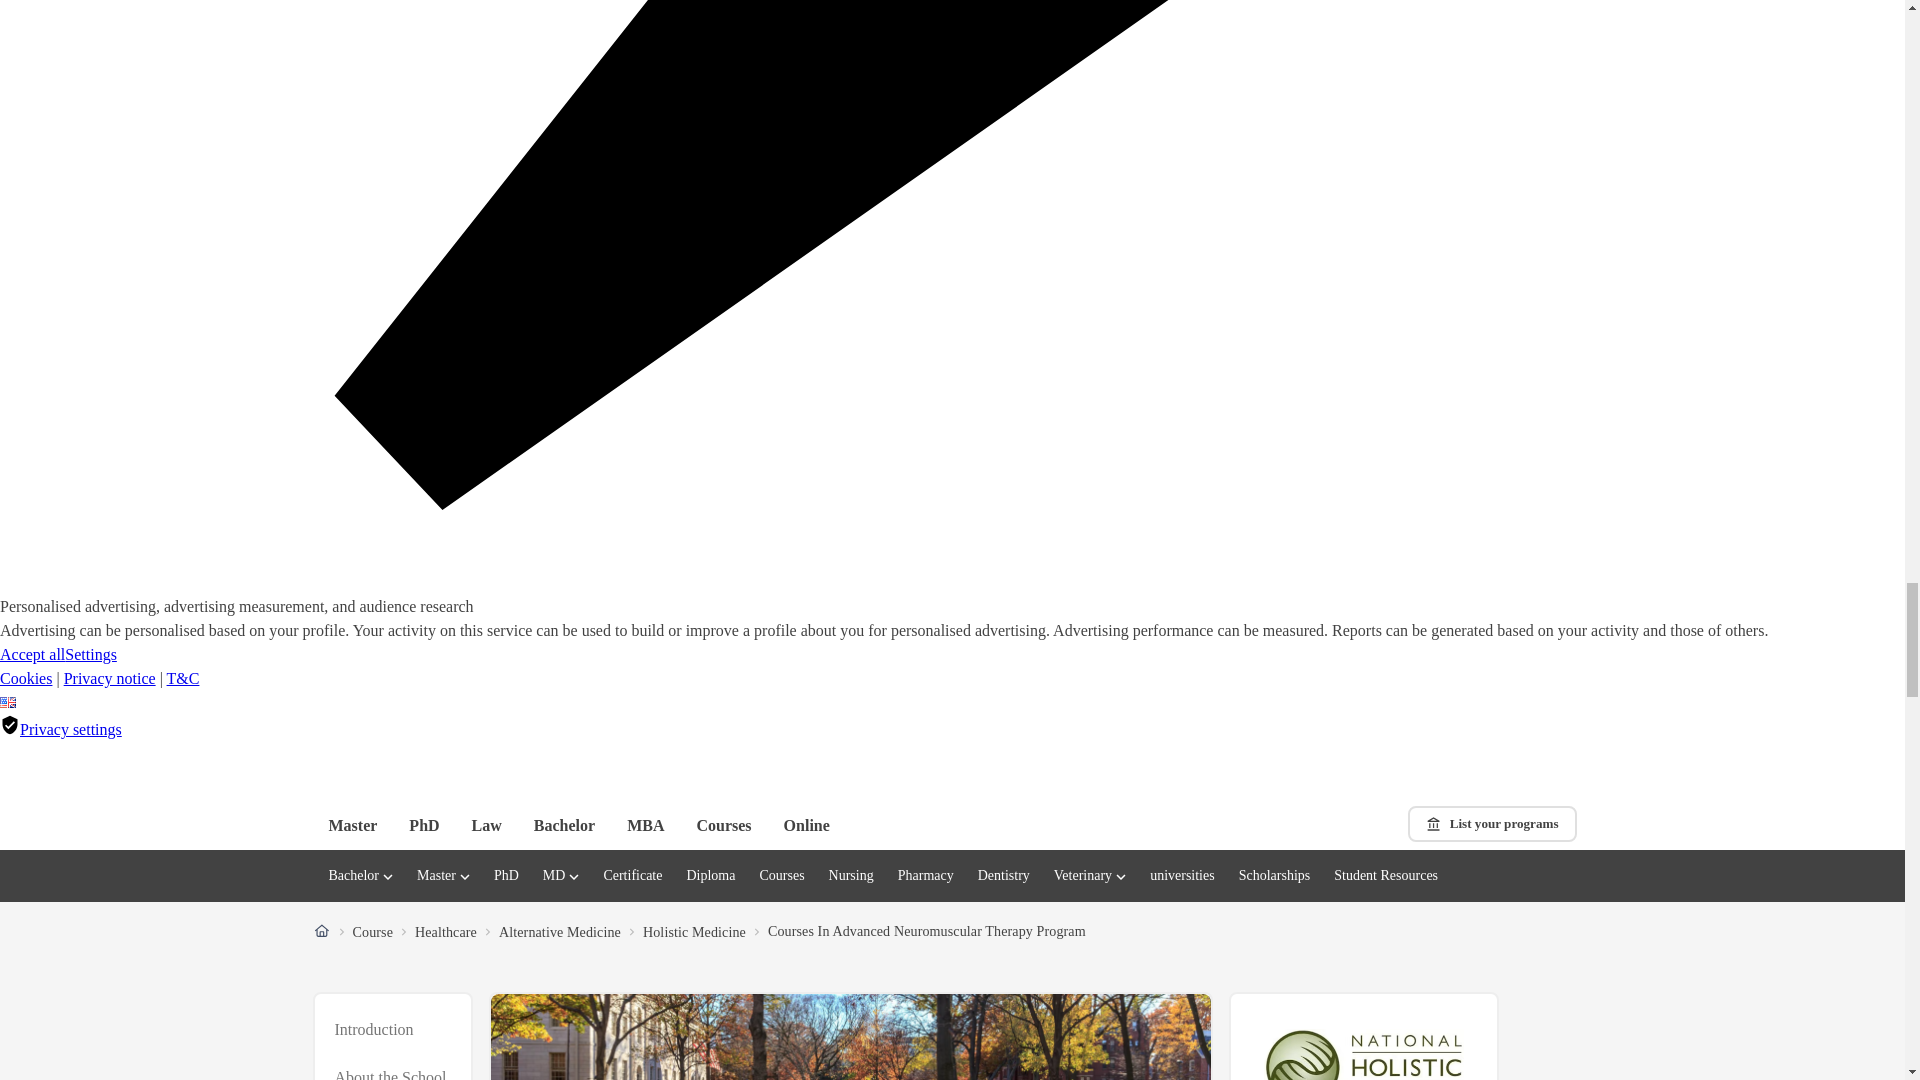  I want to click on 0, so click(392, 1036).